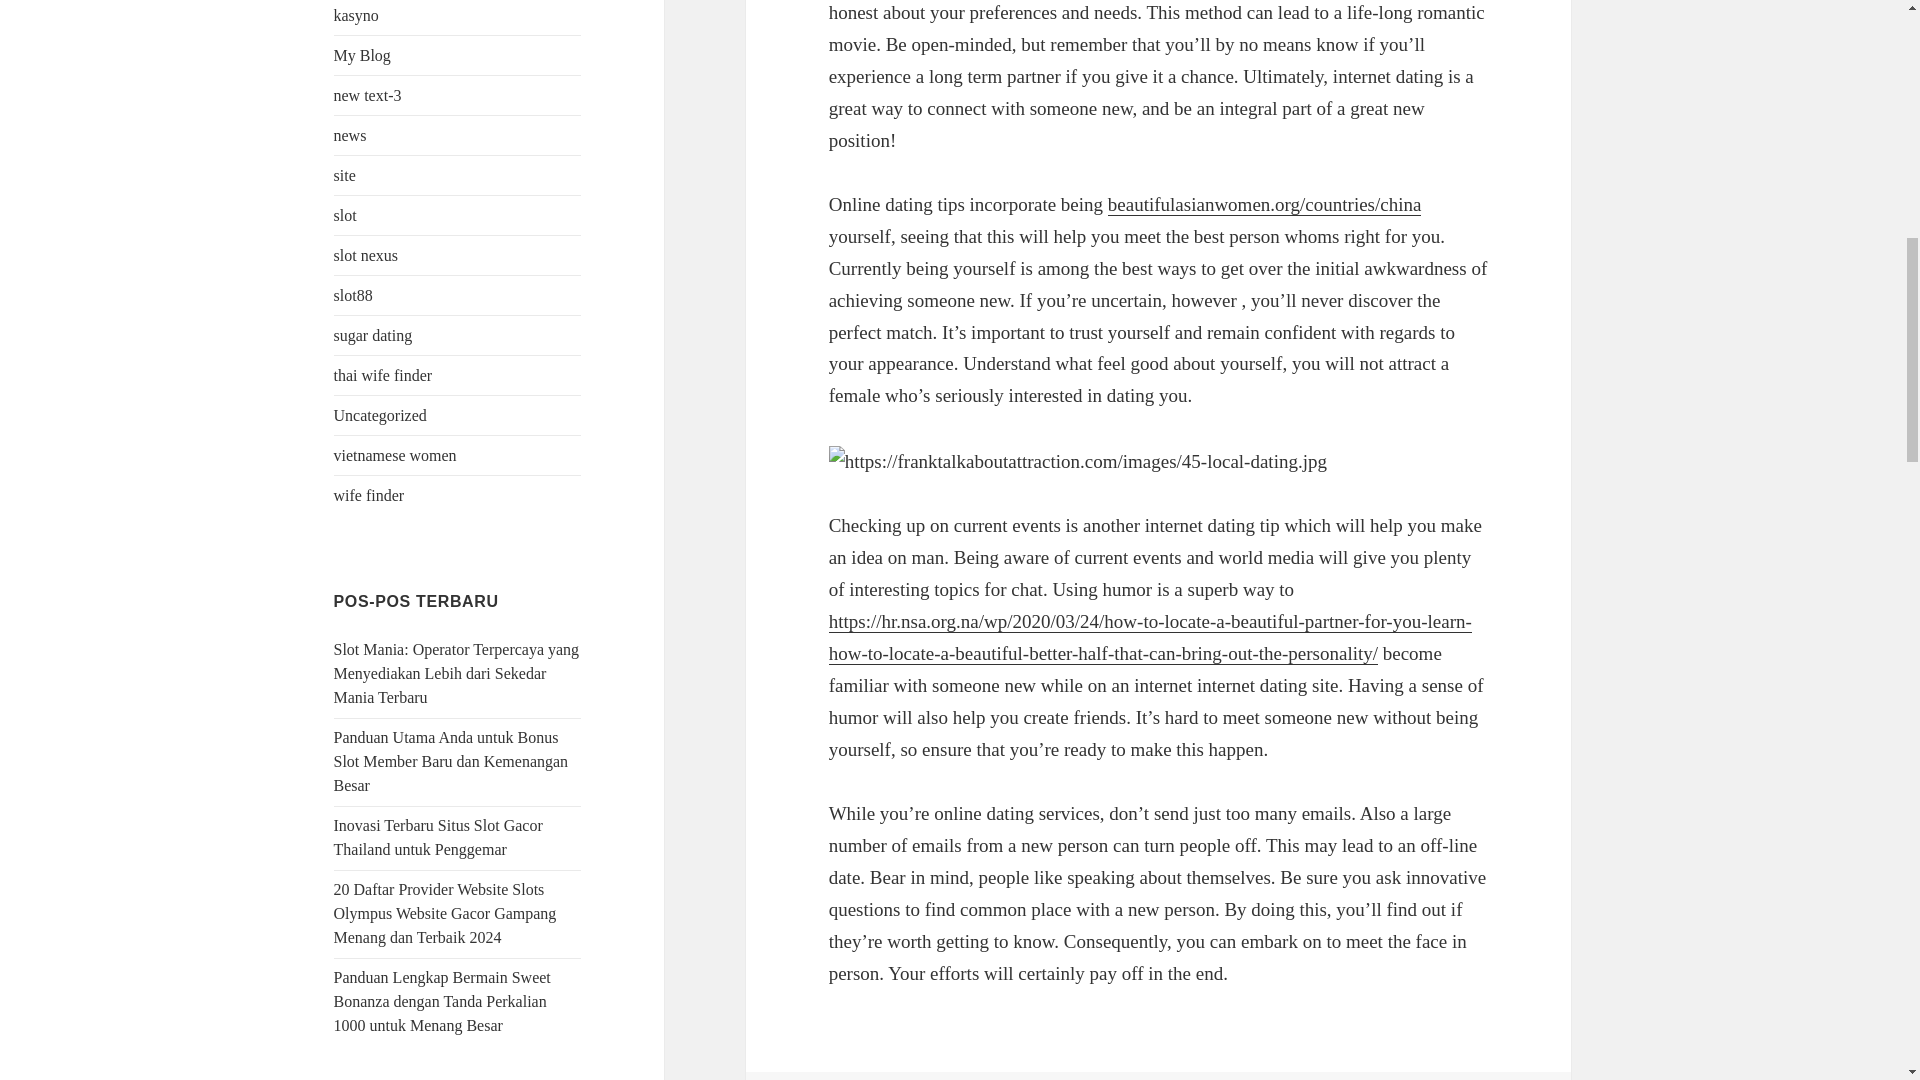 The width and height of the screenshot is (1920, 1080). What do you see at coordinates (384, 376) in the screenshot?
I see `thai wife finder` at bounding box center [384, 376].